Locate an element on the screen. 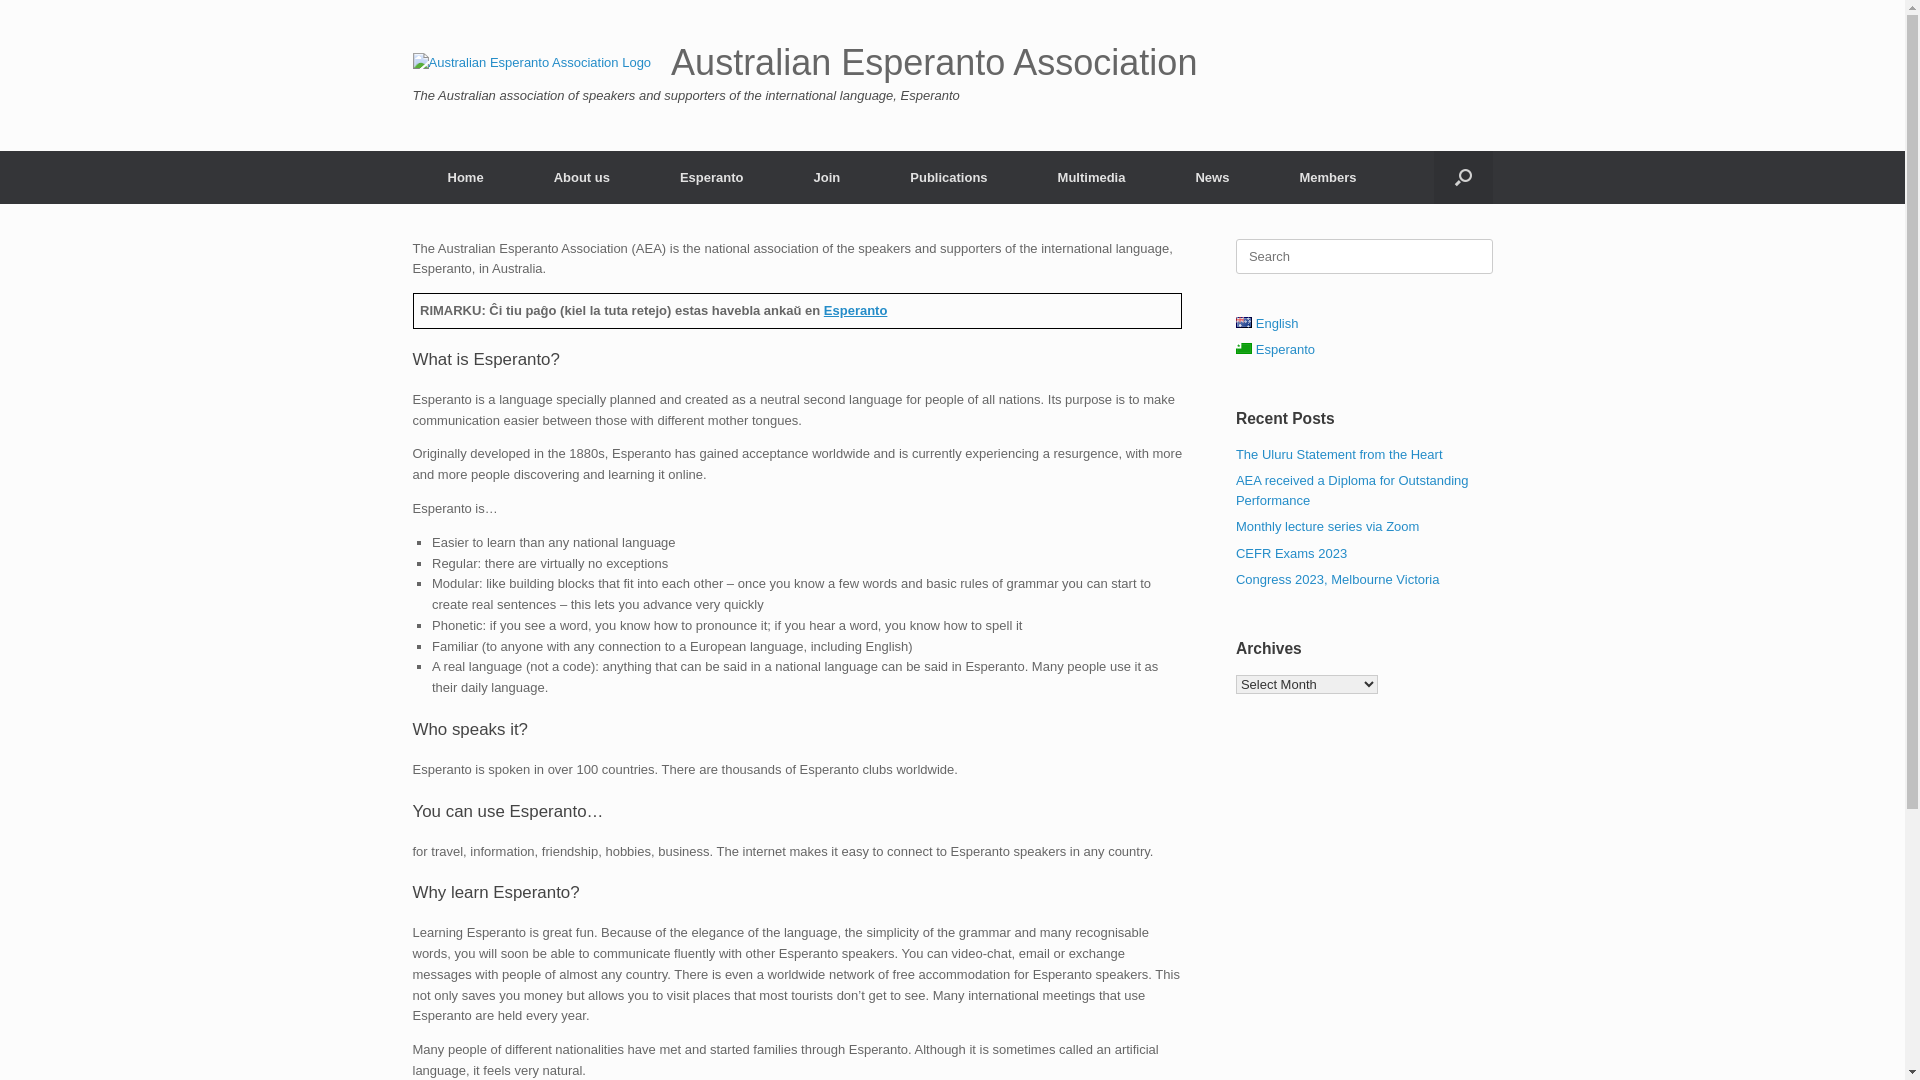  Esperanto is located at coordinates (712, 176).